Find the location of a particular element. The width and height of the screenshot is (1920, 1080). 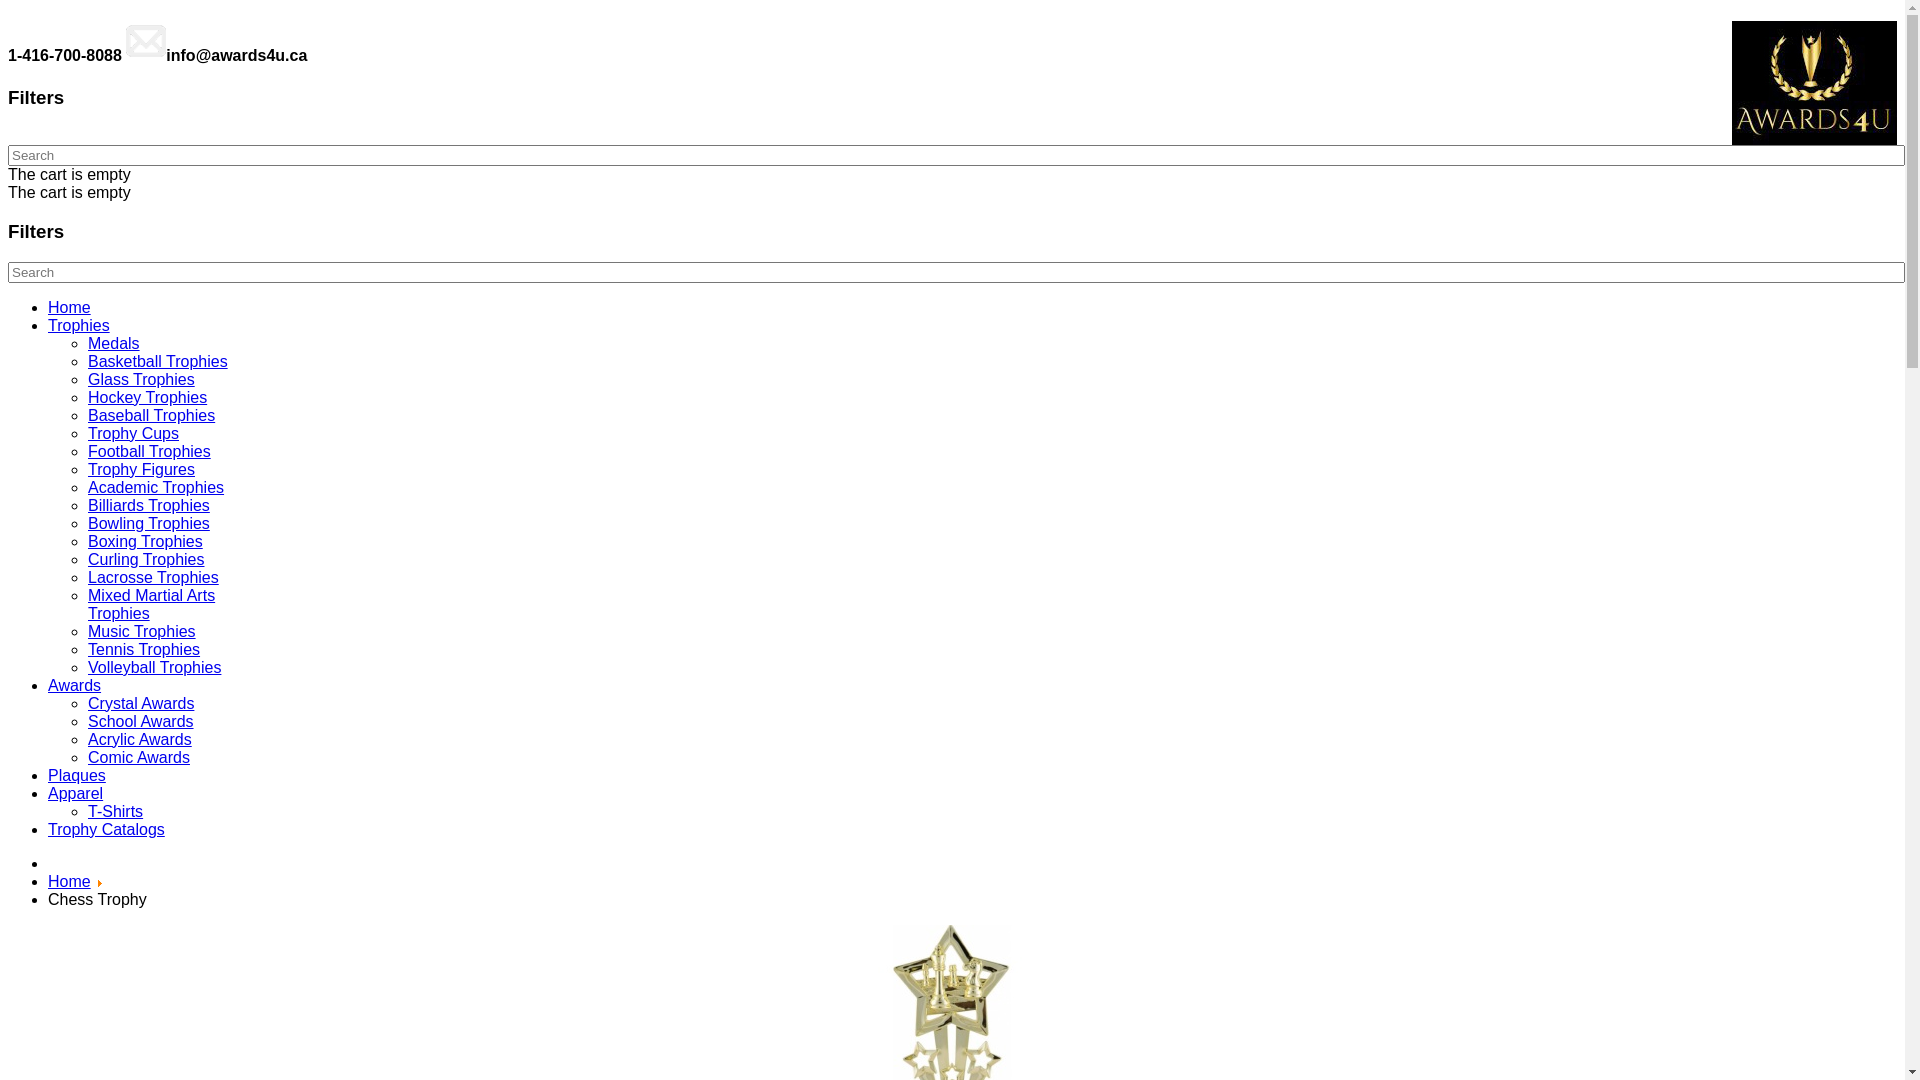

Curling Trophies is located at coordinates (146, 560).